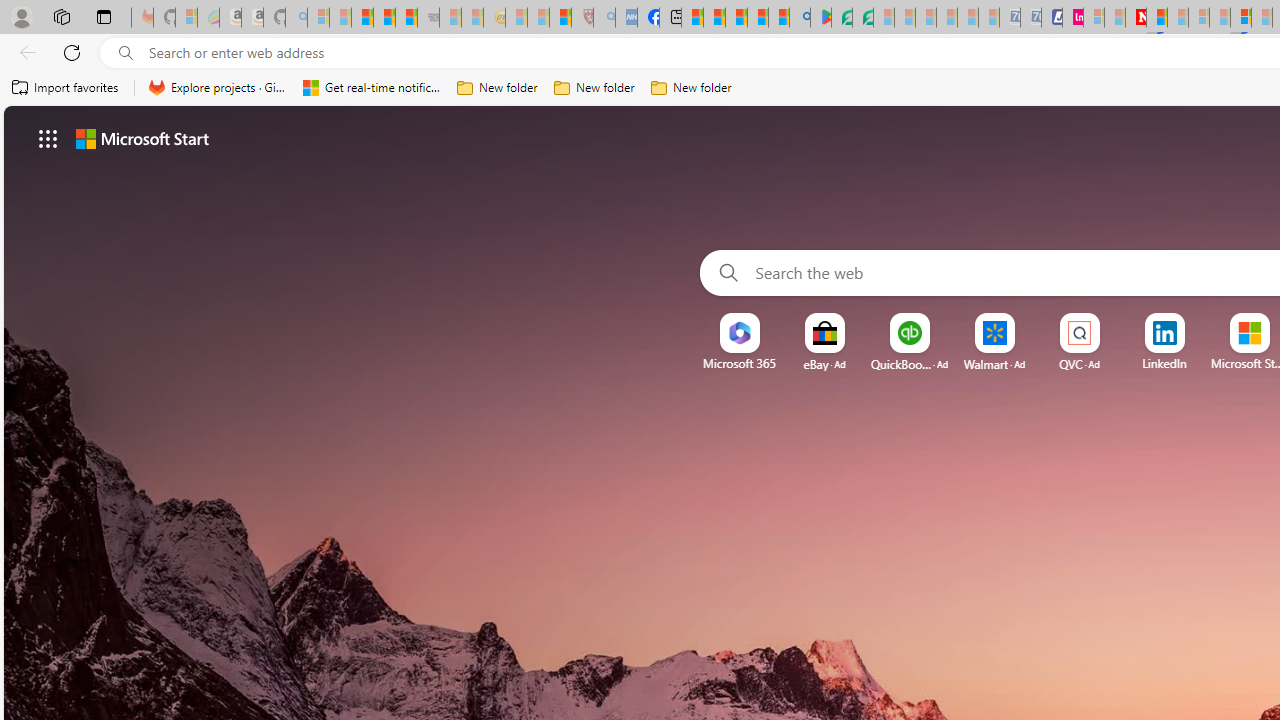 This screenshot has height=720, width=1280. What do you see at coordinates (66, 88) in the screenshot?
I see `Import favorites` at bounding box center [66, 88].